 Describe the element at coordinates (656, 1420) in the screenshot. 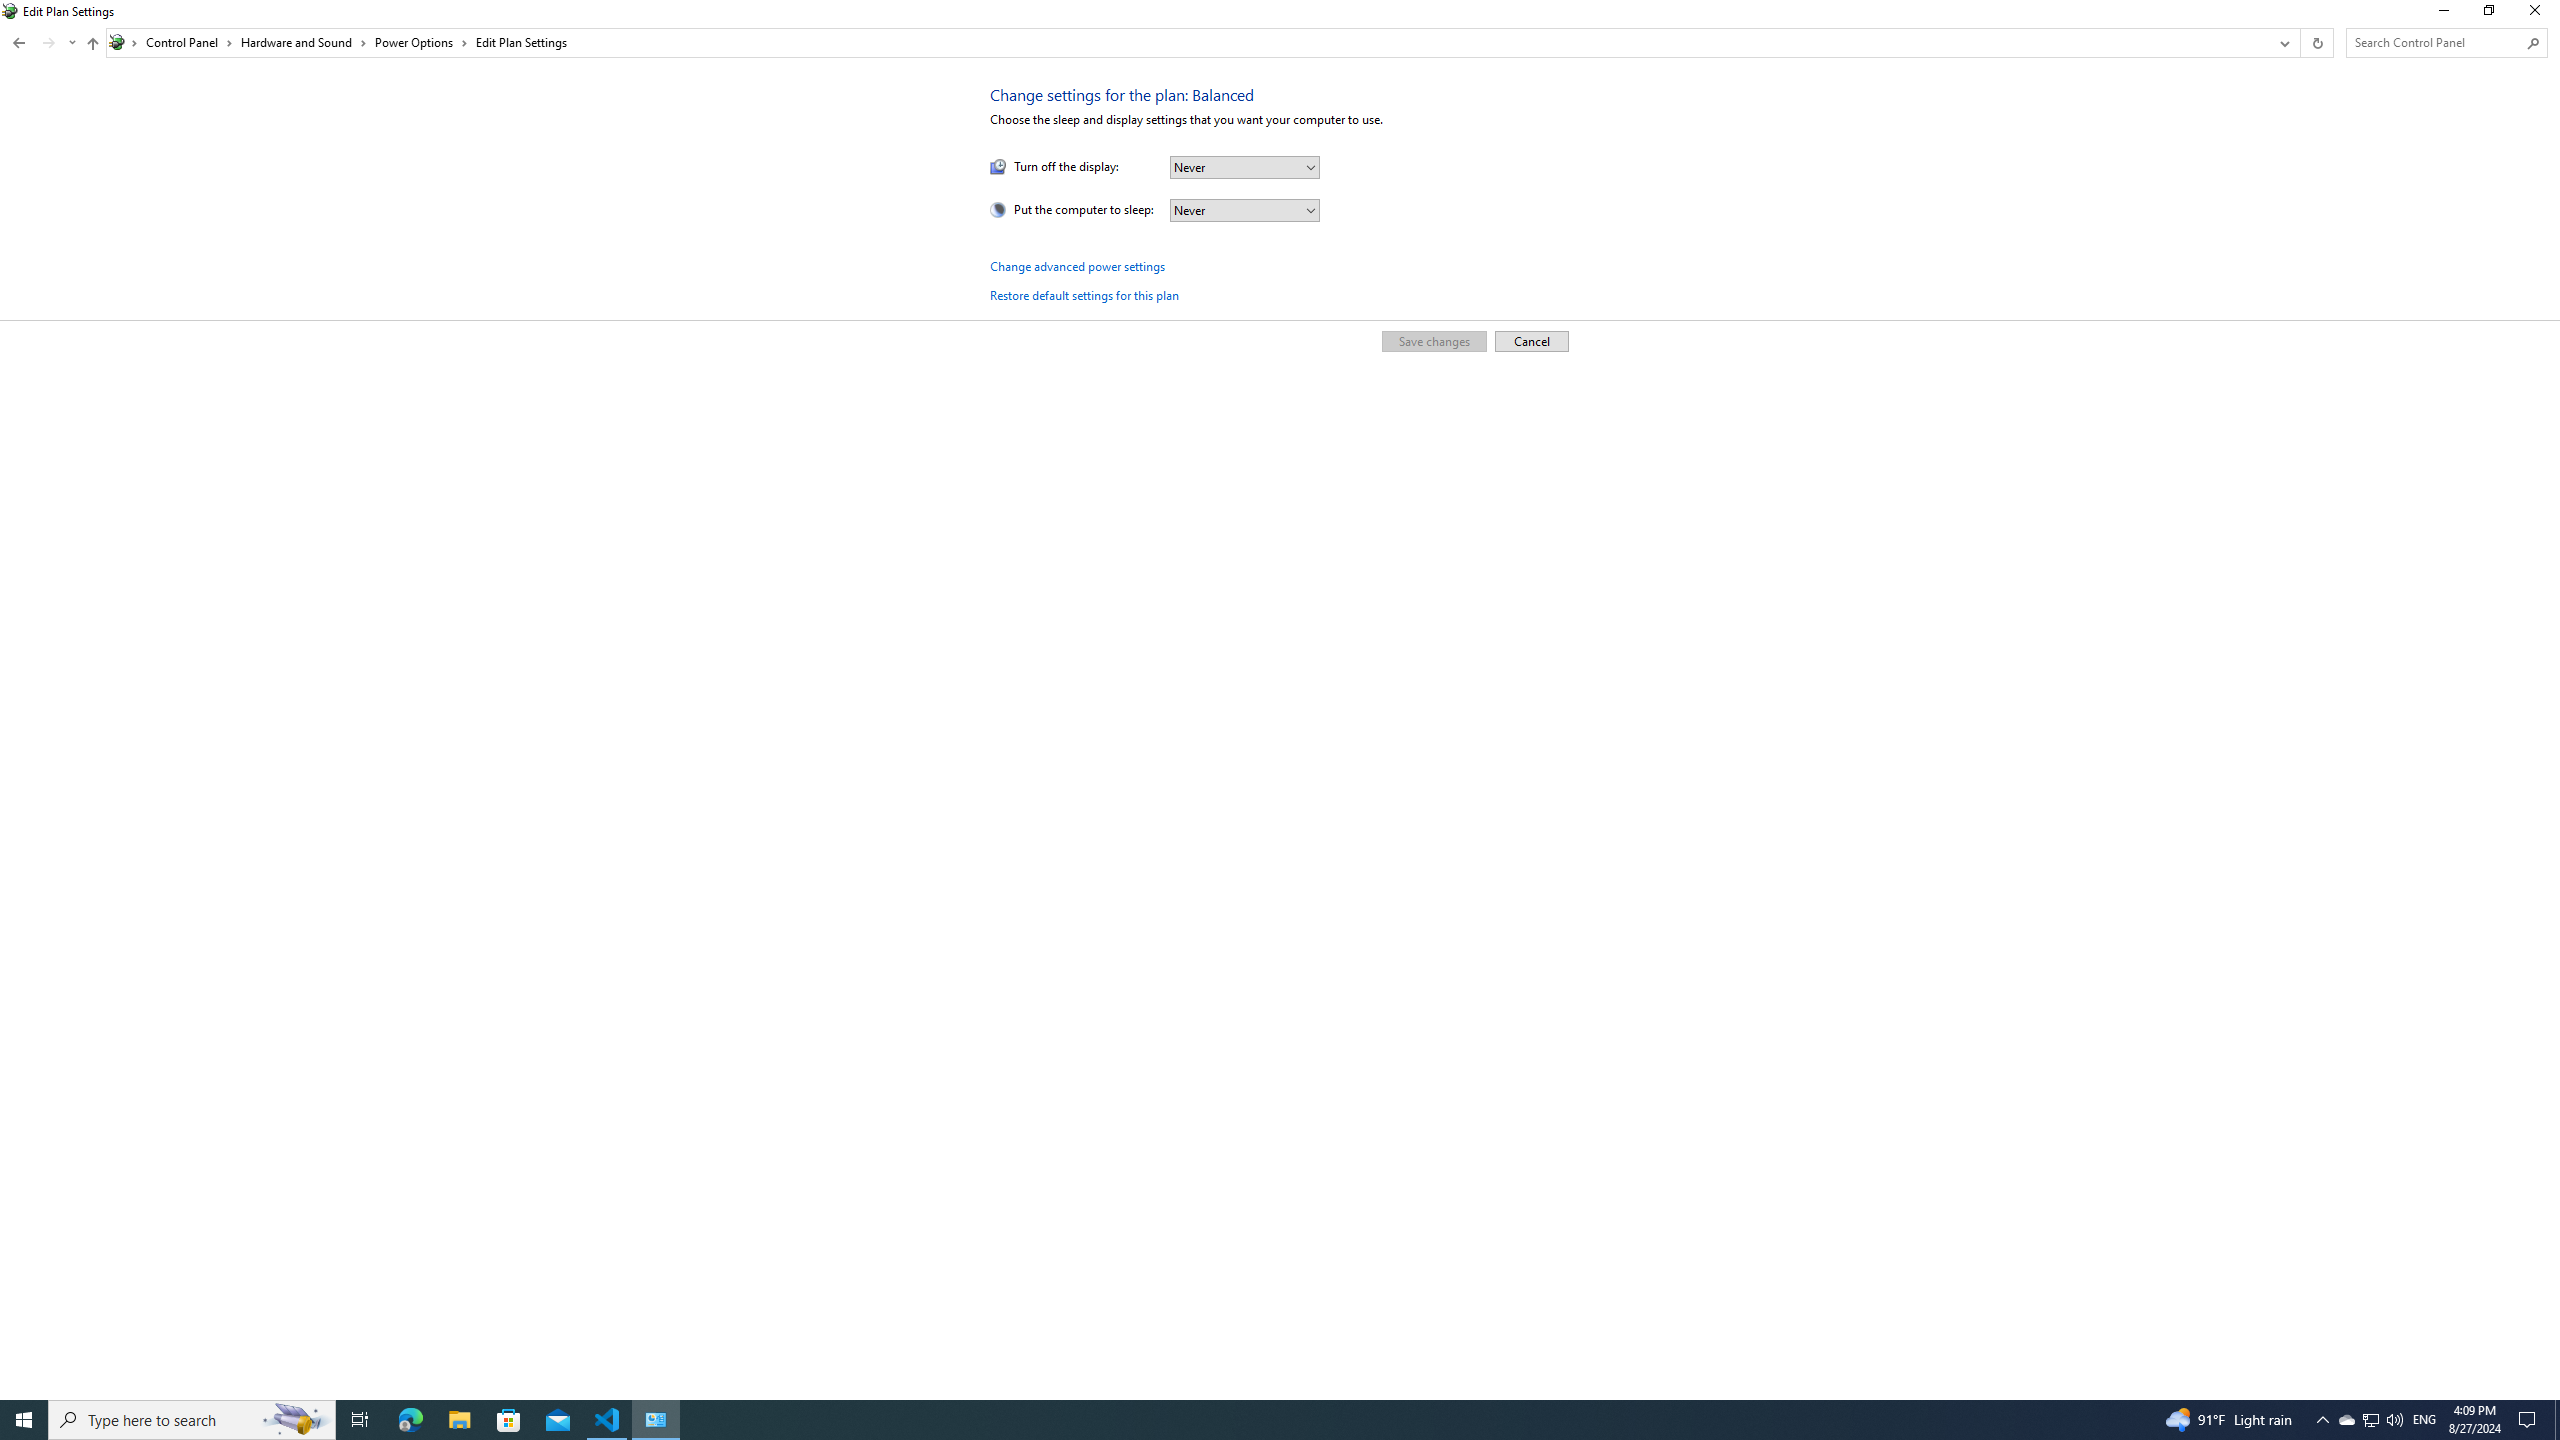

I see `Control Panel - 1 running window` at that location.